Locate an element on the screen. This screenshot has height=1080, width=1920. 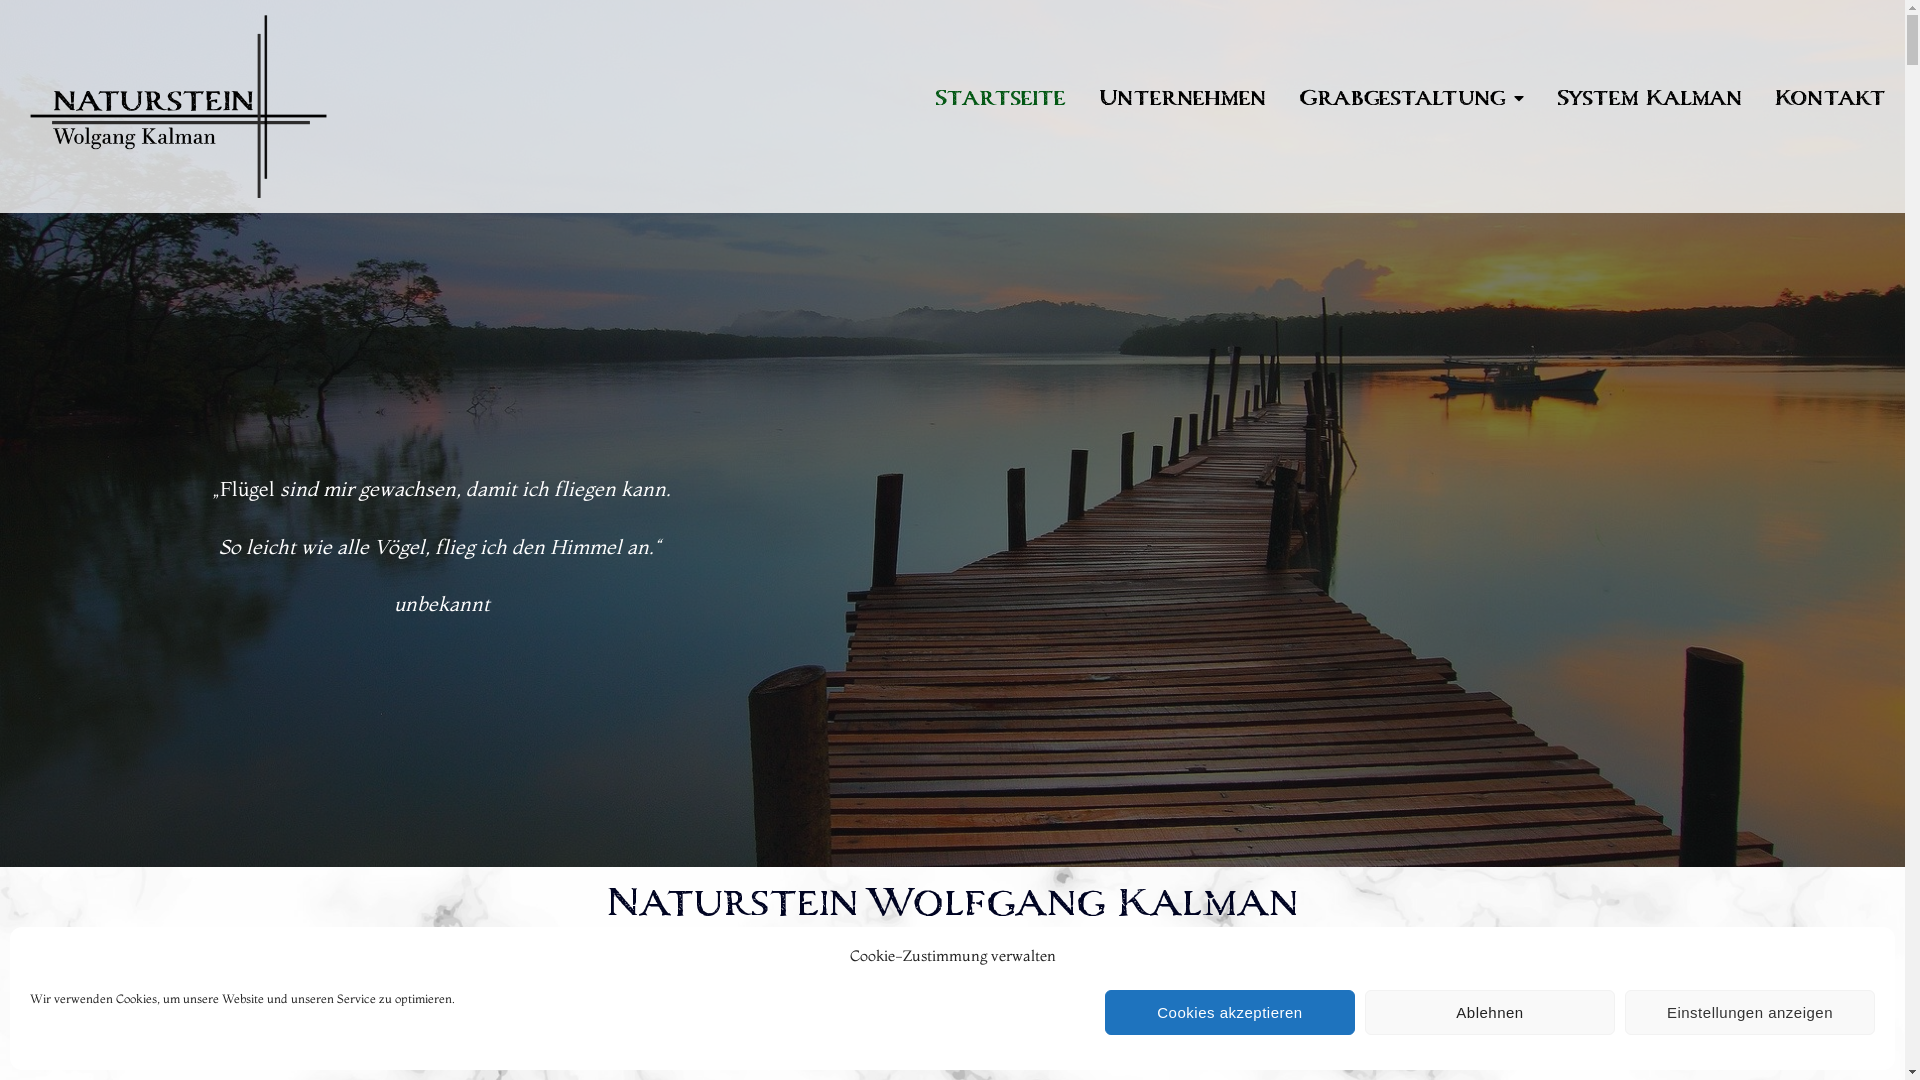
Einstellungen anzeigen is located at coordinates (1750, 1012).